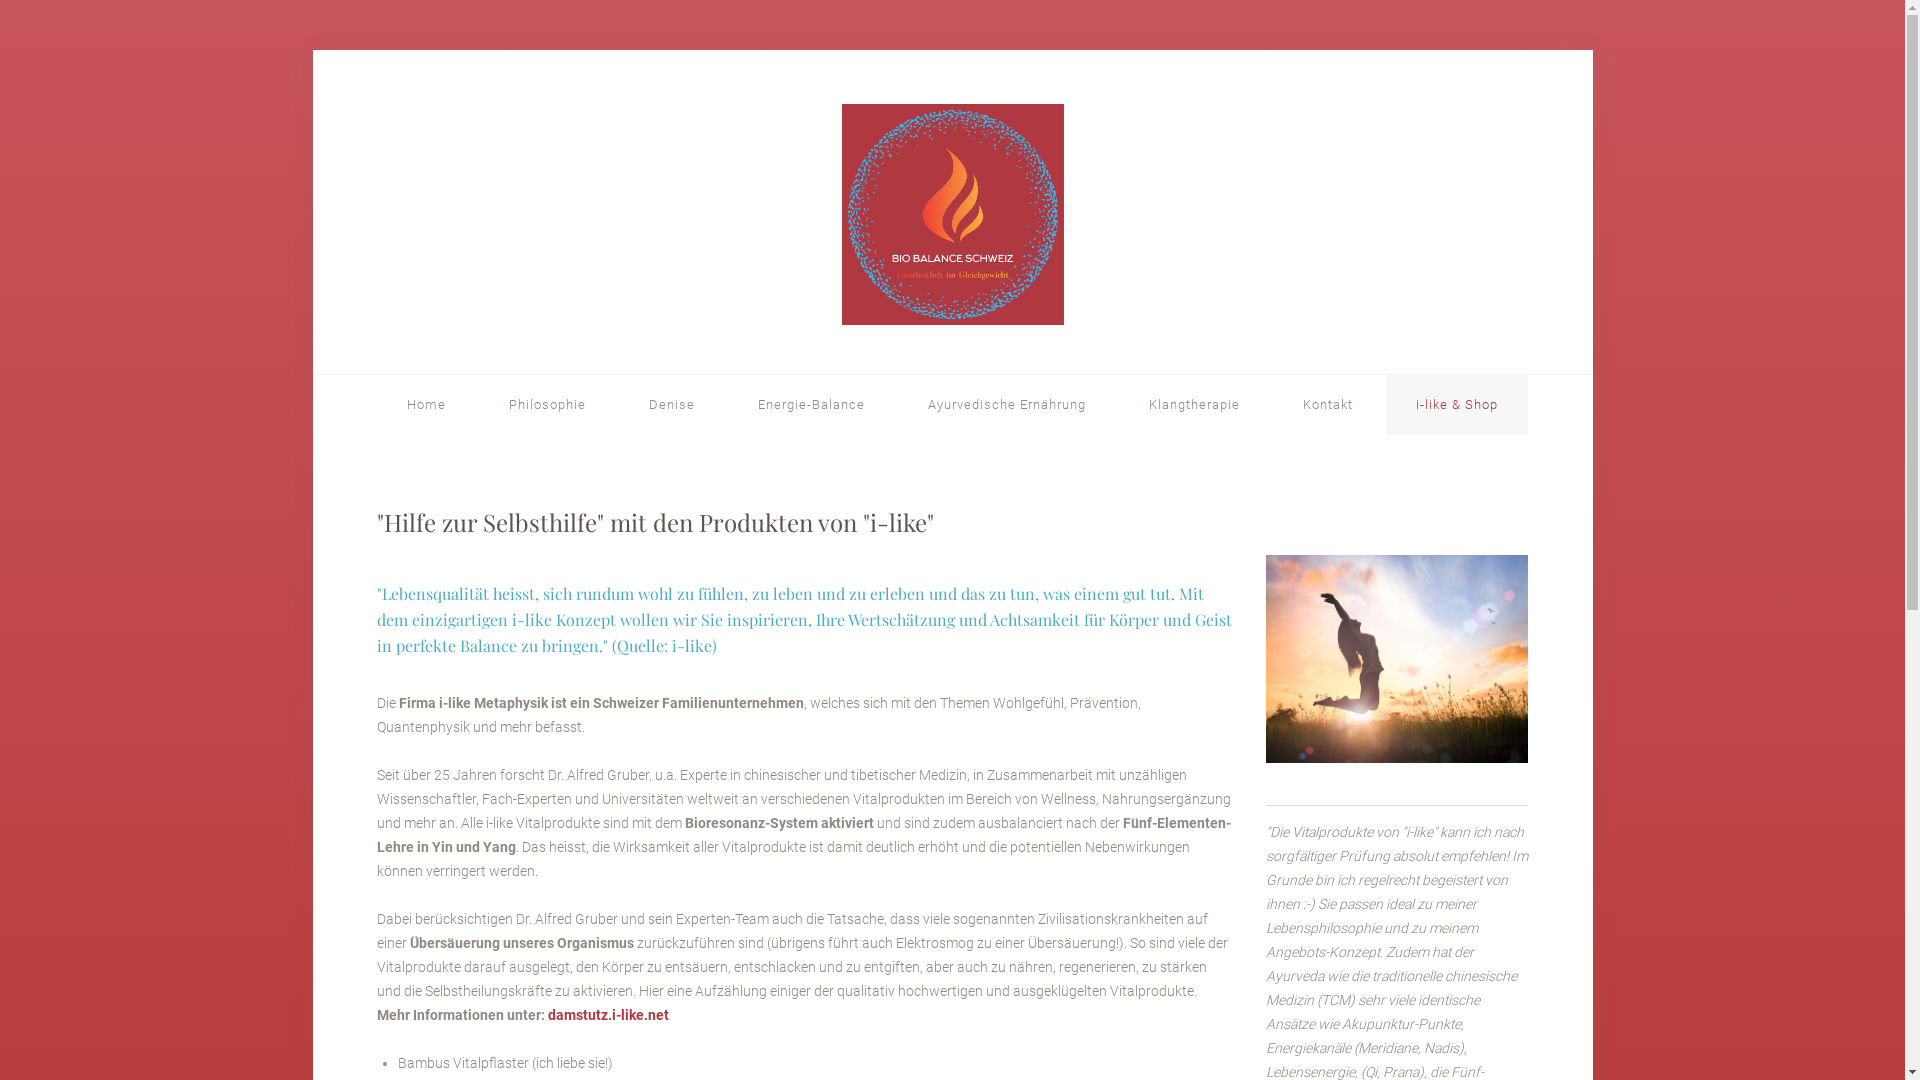 The height and width of the screenshot is (1080, 1920). Describe the element at coordinates (812, 405) in the screenshot. I see `Energie-Balance` at that location.